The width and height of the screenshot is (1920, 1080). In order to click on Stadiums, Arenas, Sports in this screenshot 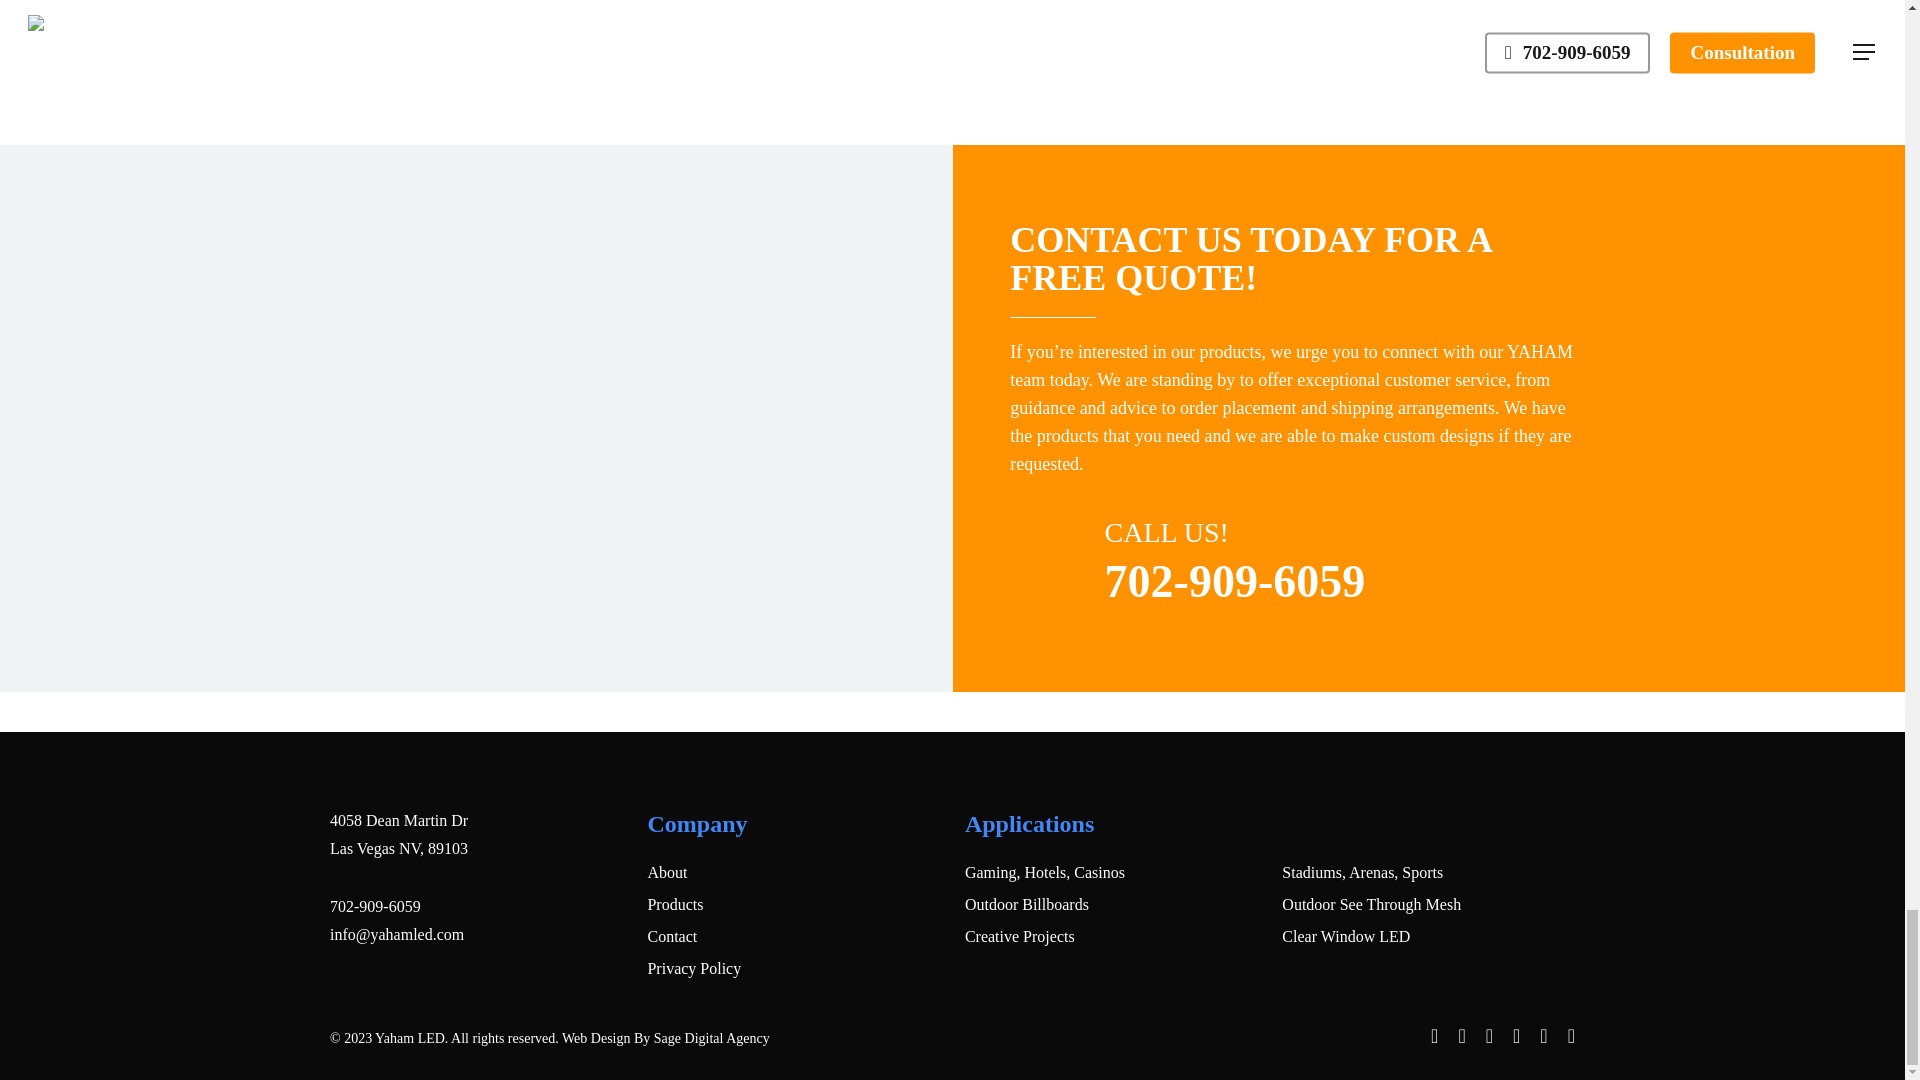, I will do `click(1428, 872)`.